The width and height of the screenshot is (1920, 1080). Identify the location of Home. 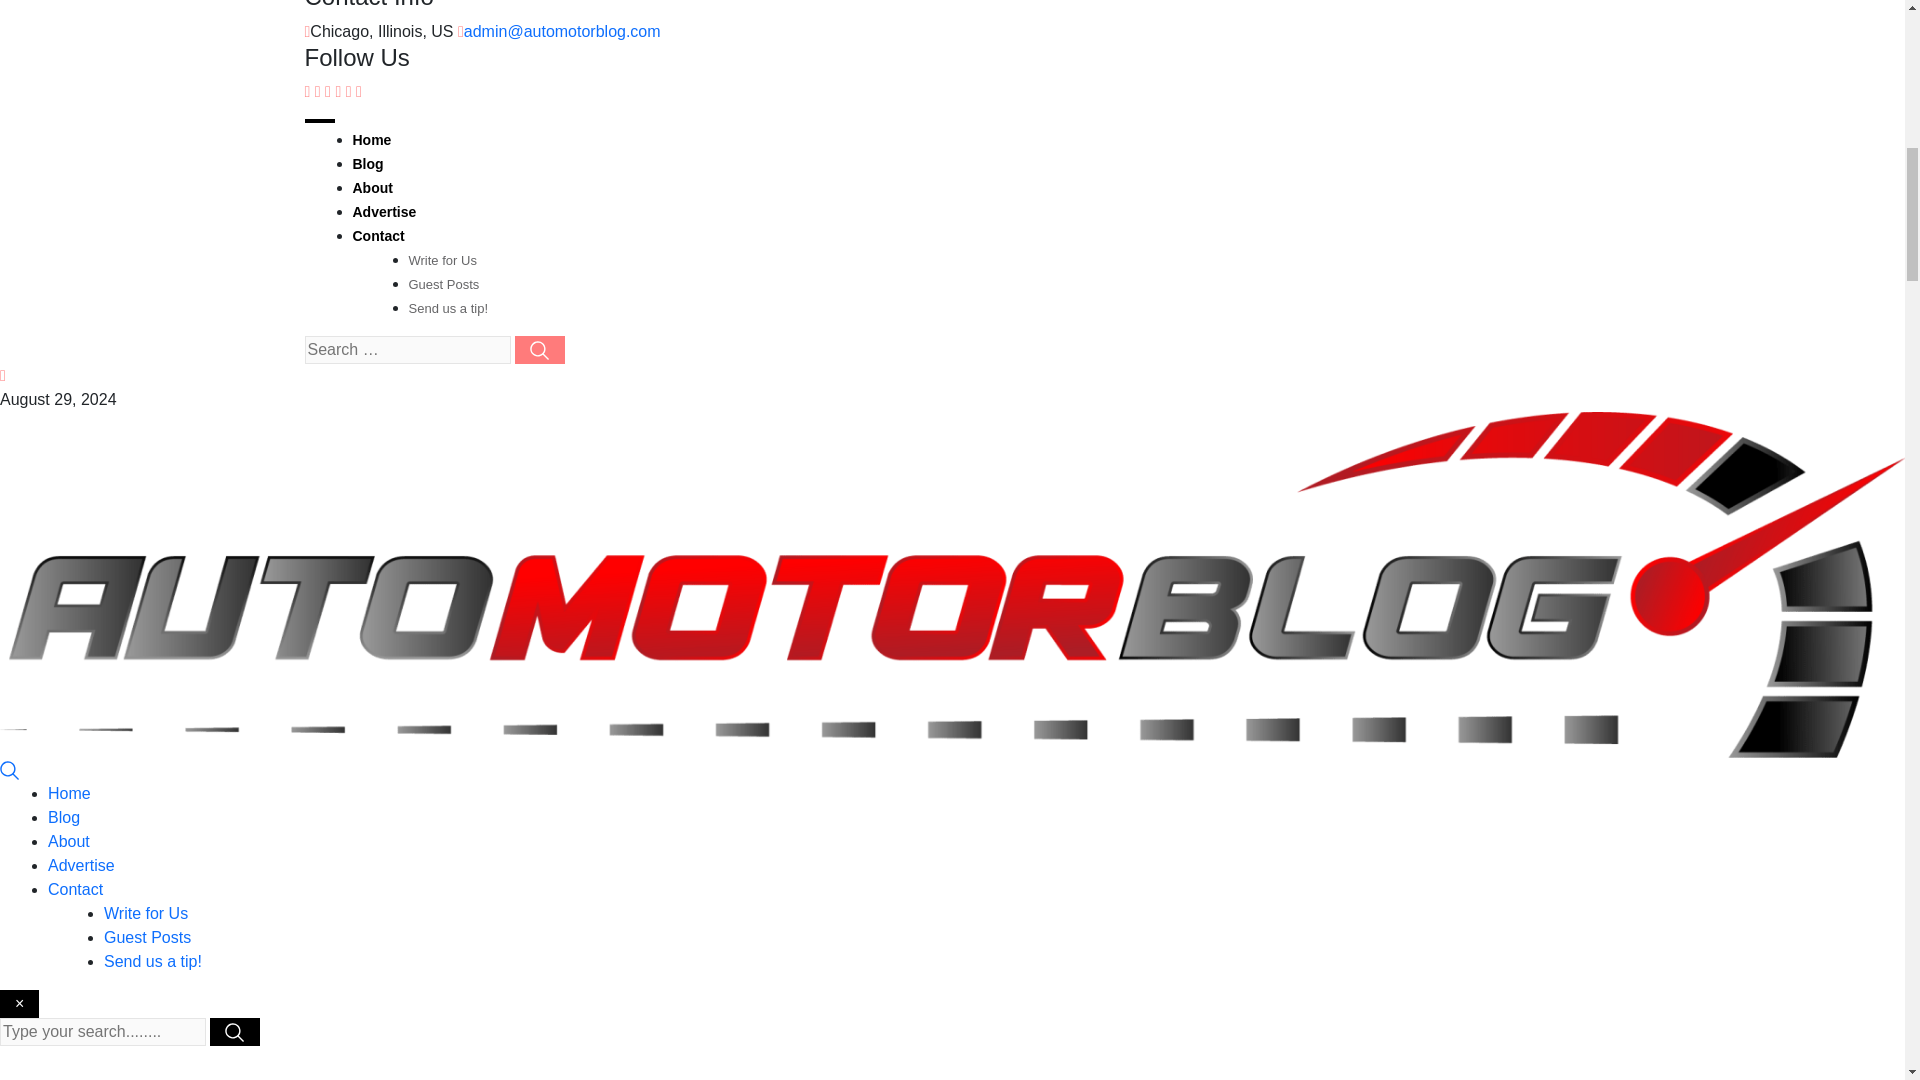
(69, 794).